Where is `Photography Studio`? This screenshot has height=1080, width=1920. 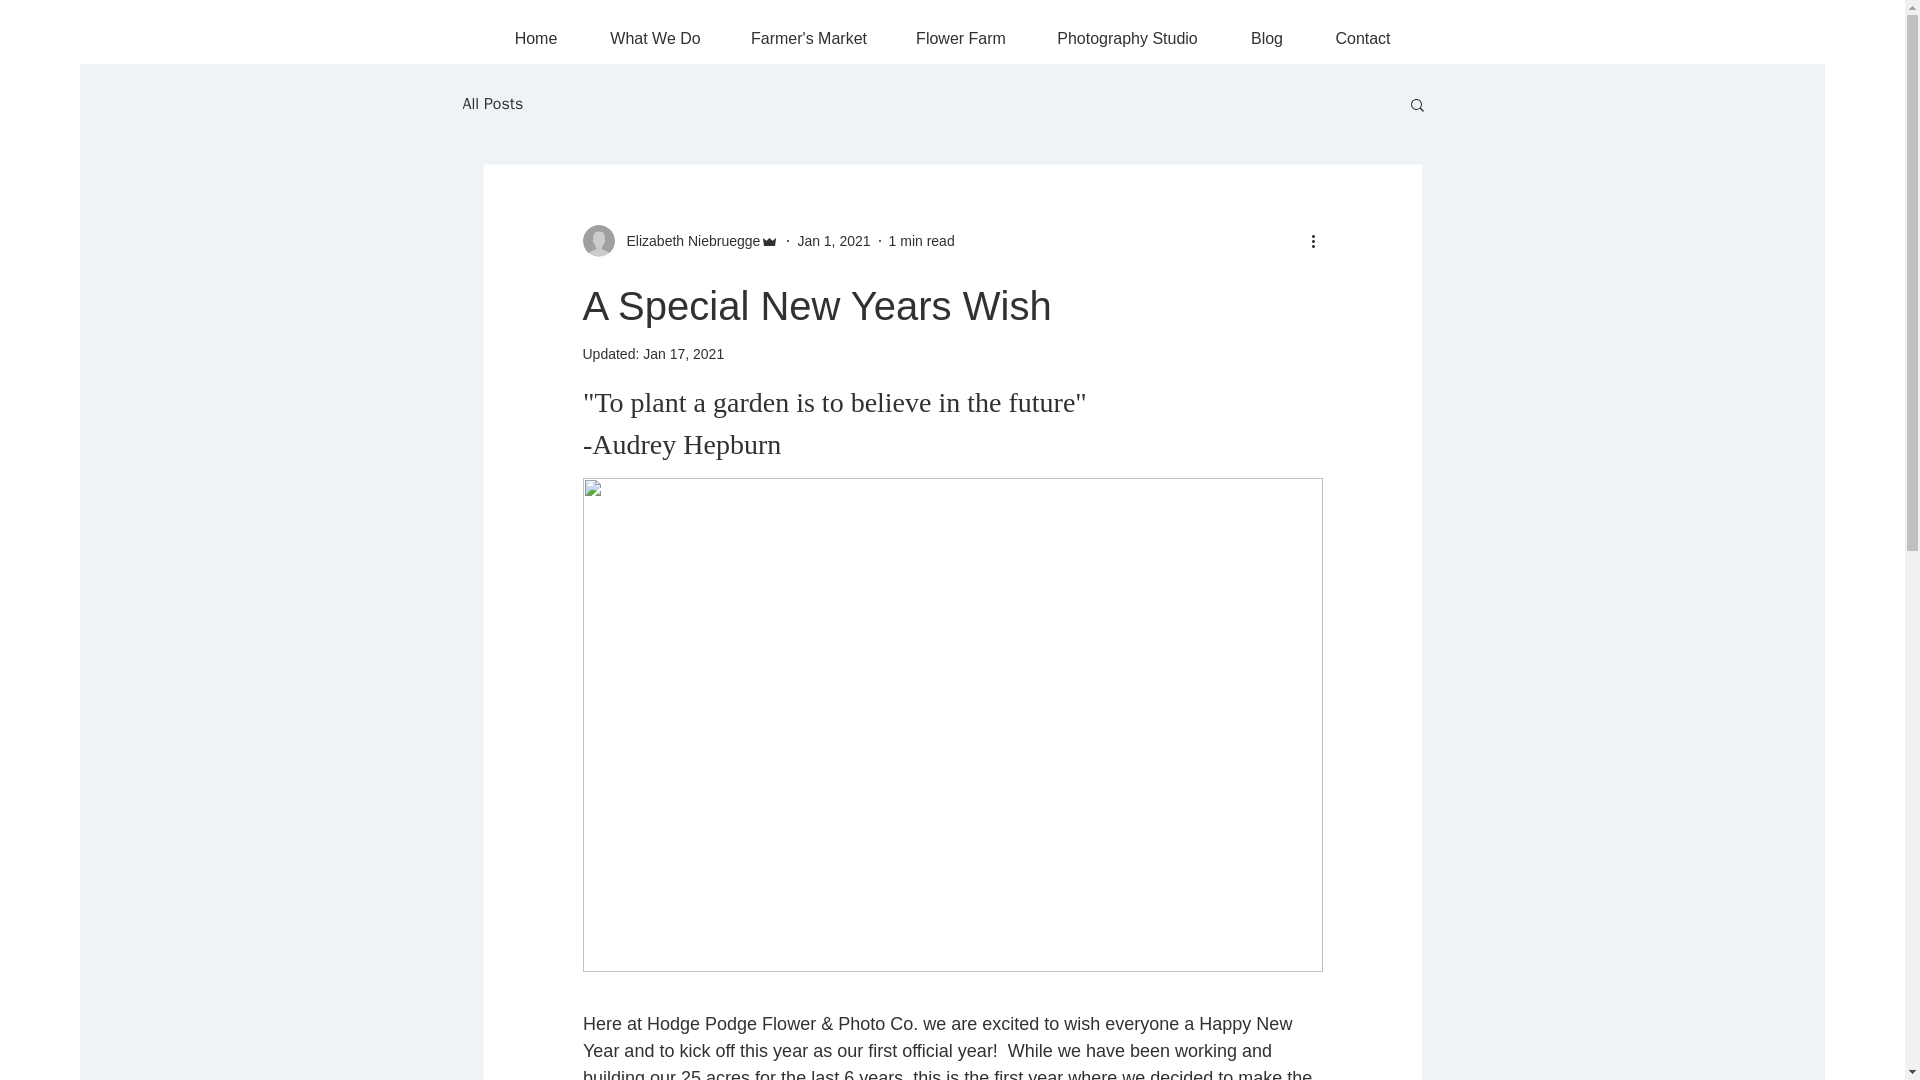
Photography Studio is located at coordinates (1126, 30).